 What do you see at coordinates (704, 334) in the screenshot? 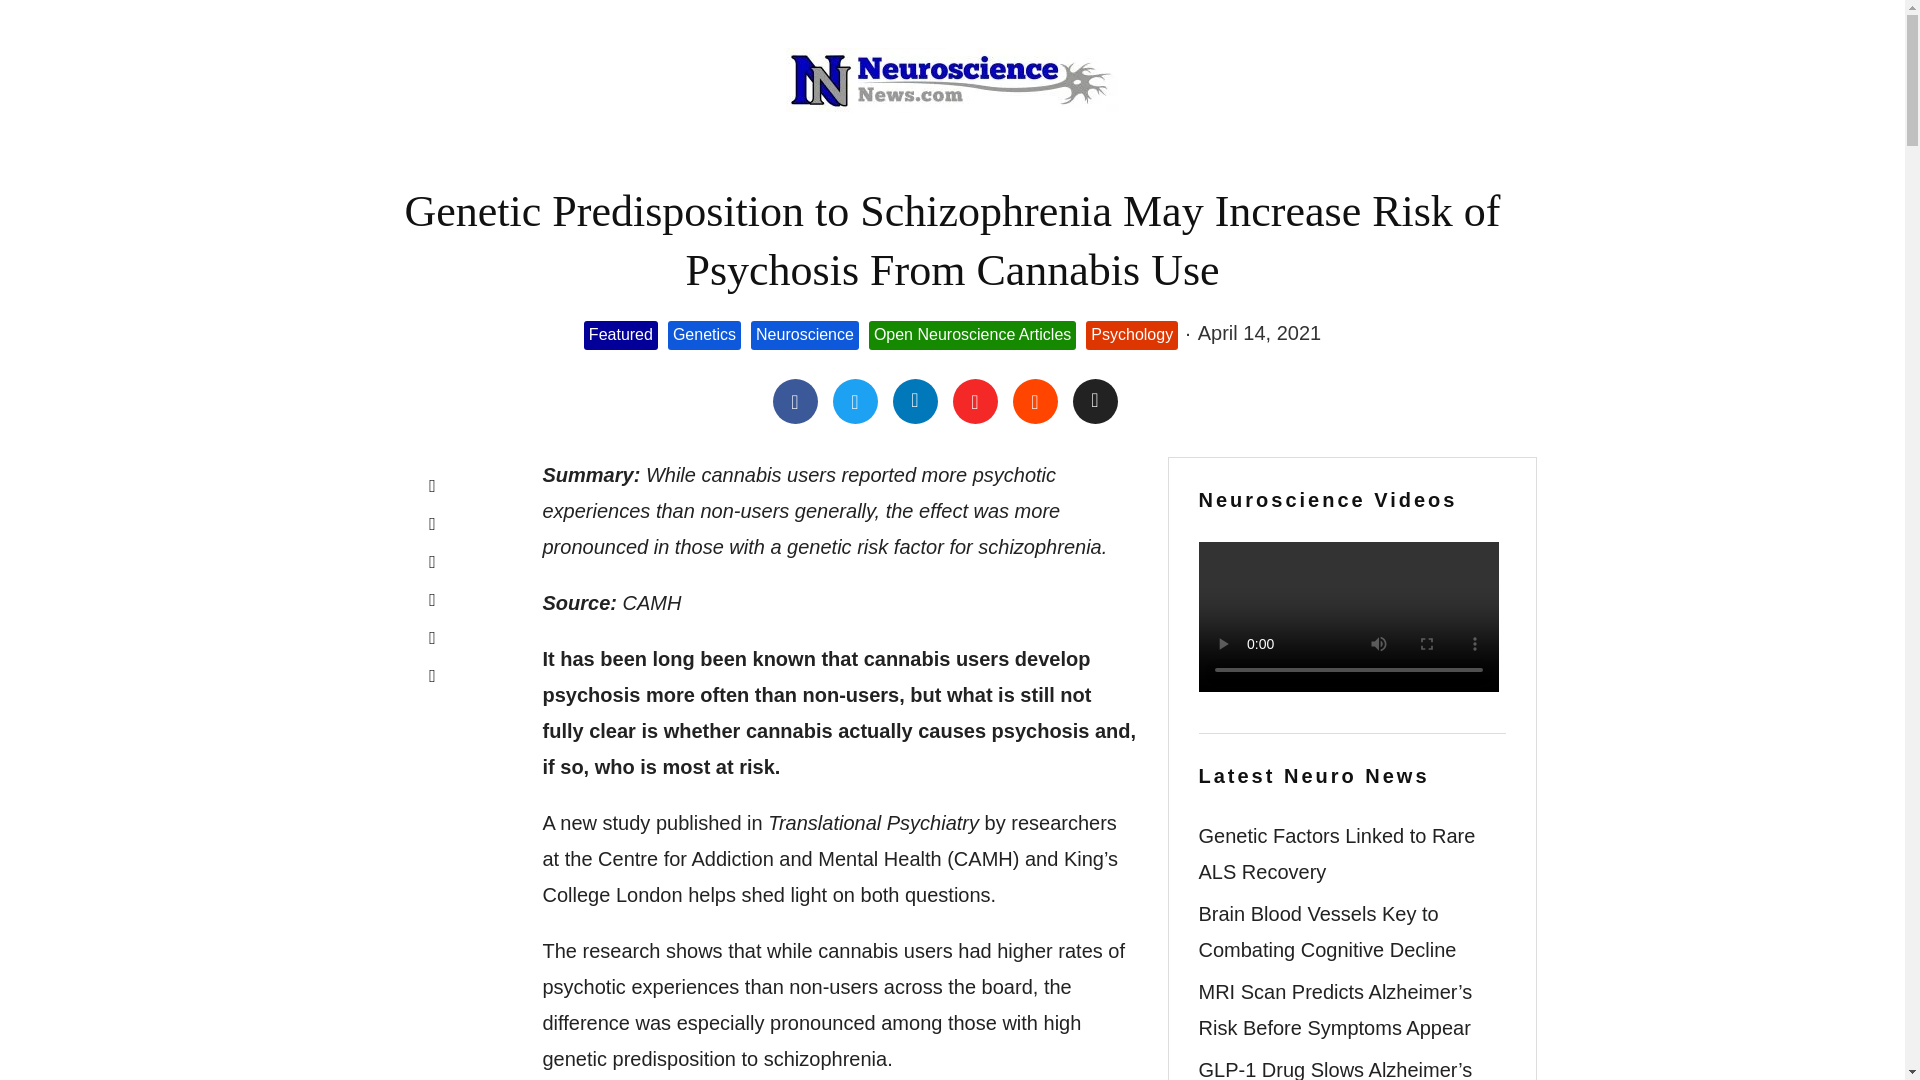
I see `Genetics` at bounding box center [704, 334].